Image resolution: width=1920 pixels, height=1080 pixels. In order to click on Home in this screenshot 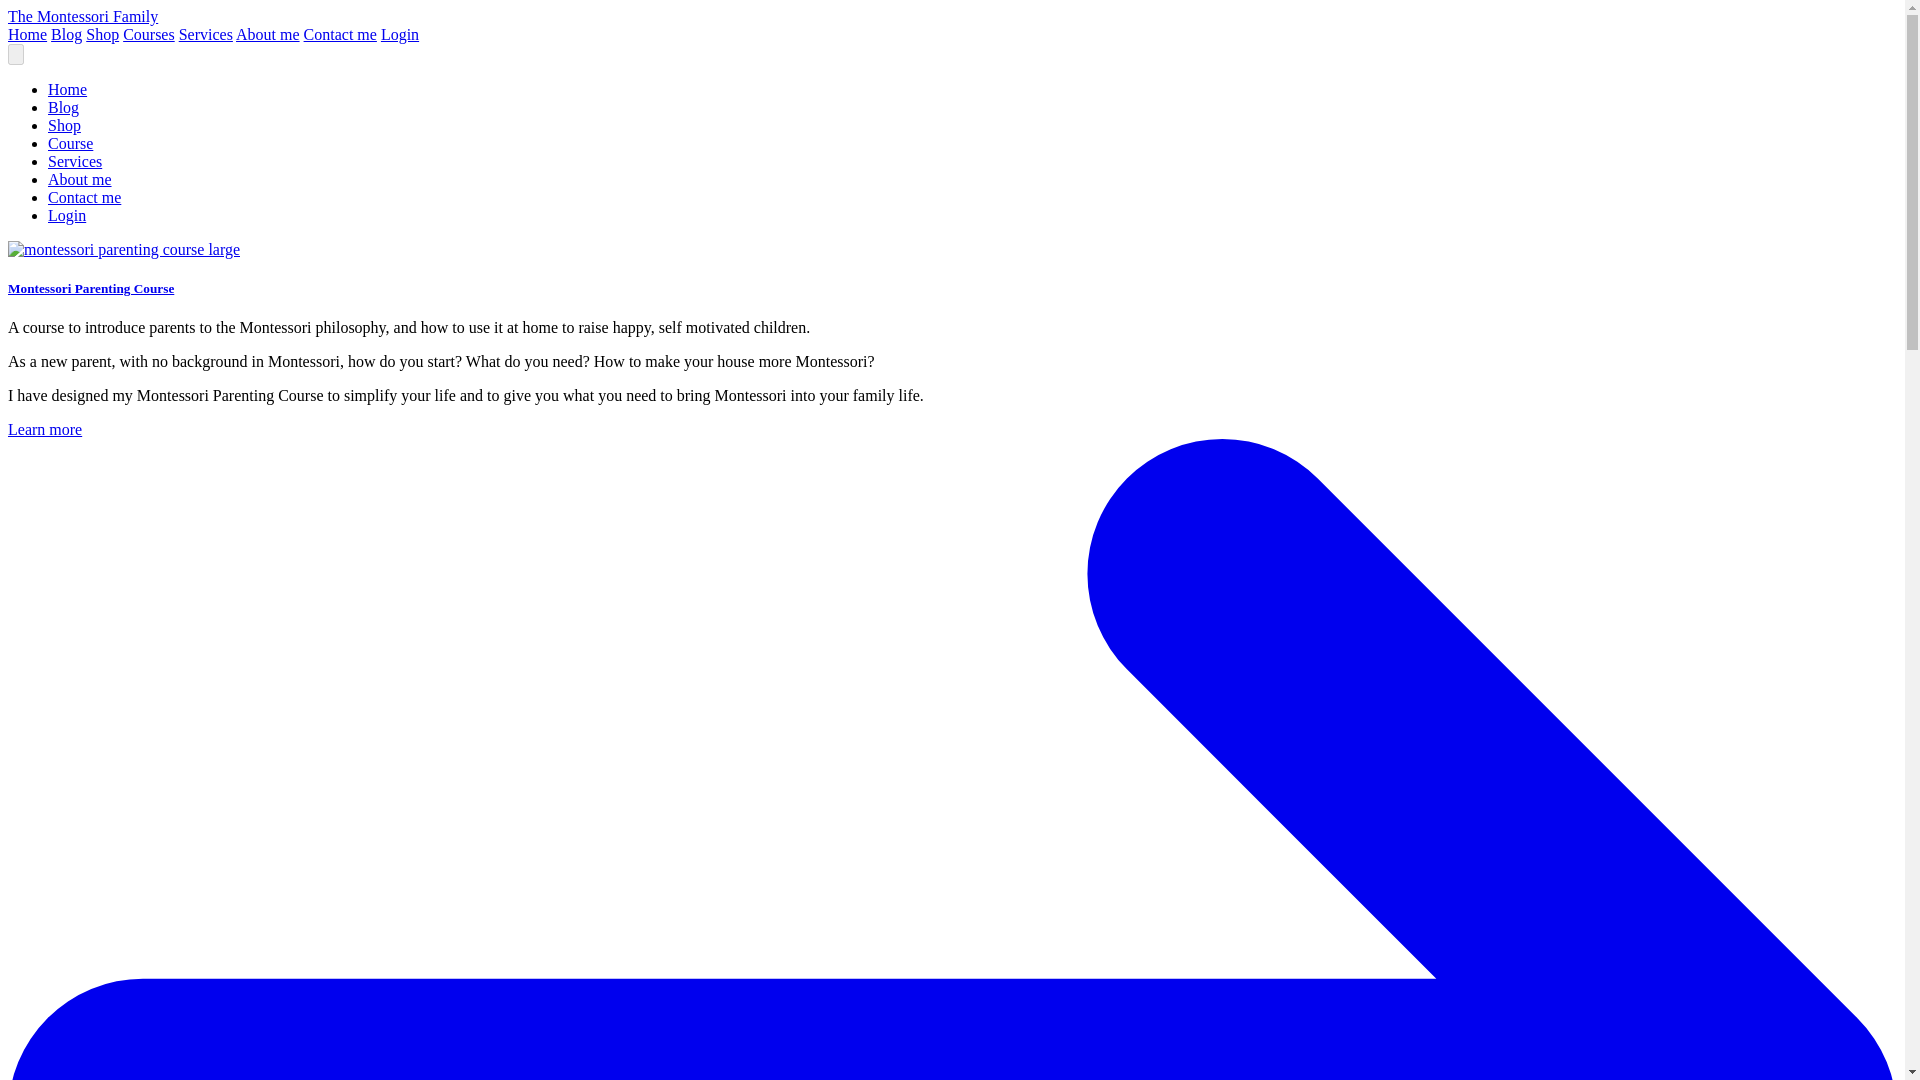, I will do `click(26, 34)`.